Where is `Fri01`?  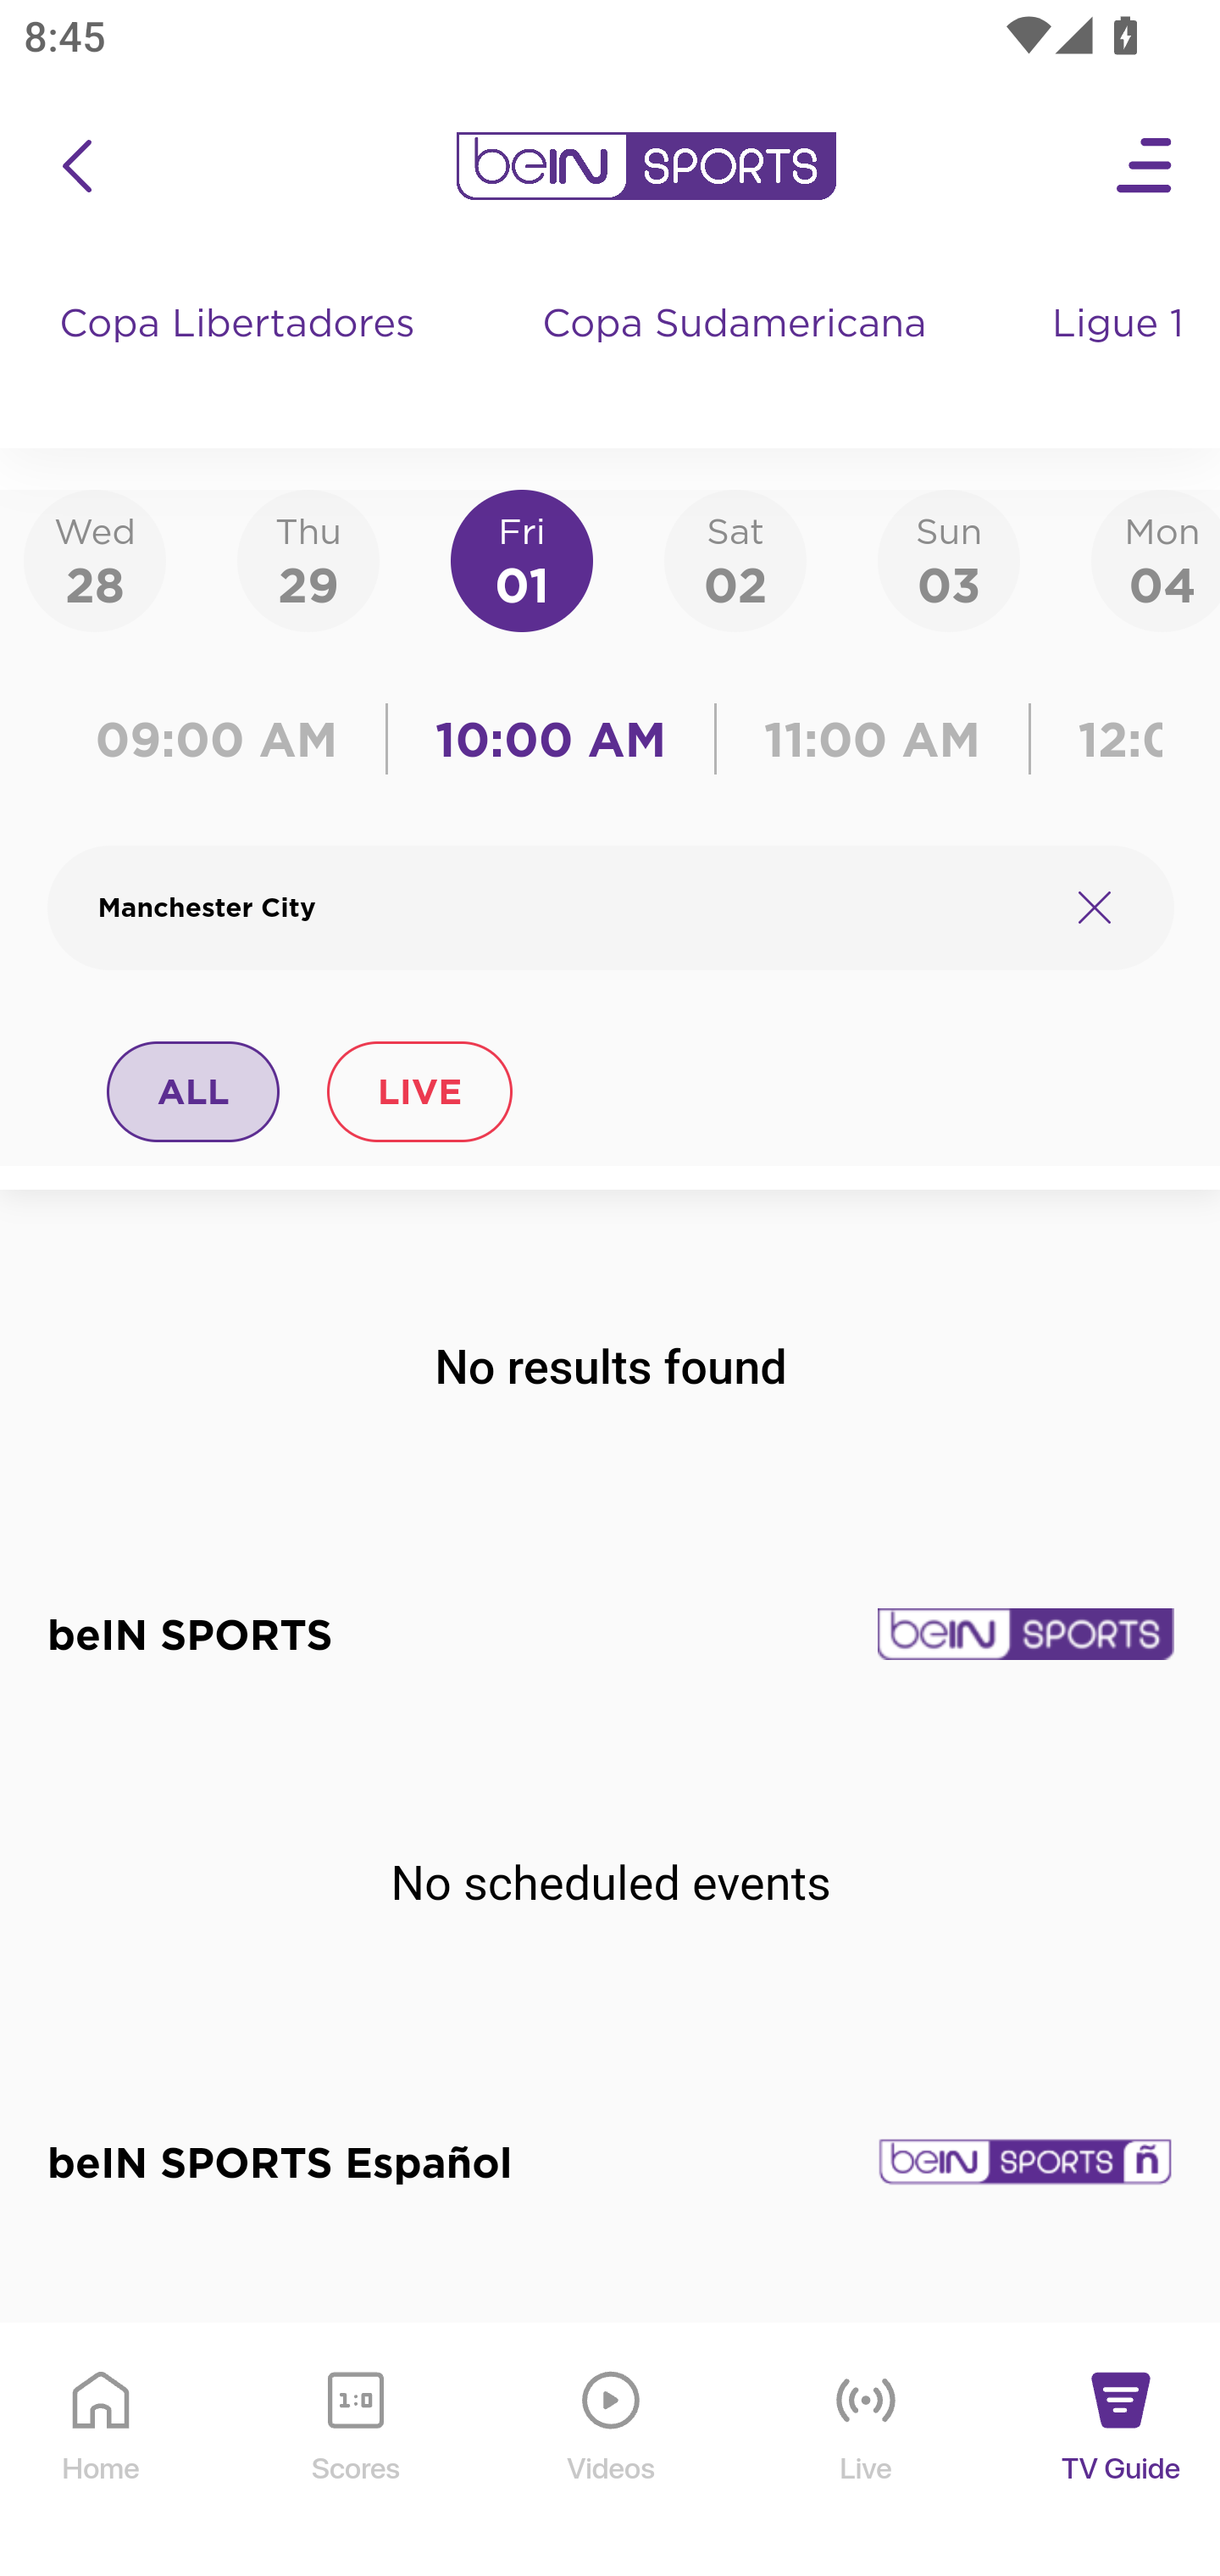
Fri01 is located at coordinates (522, 559).